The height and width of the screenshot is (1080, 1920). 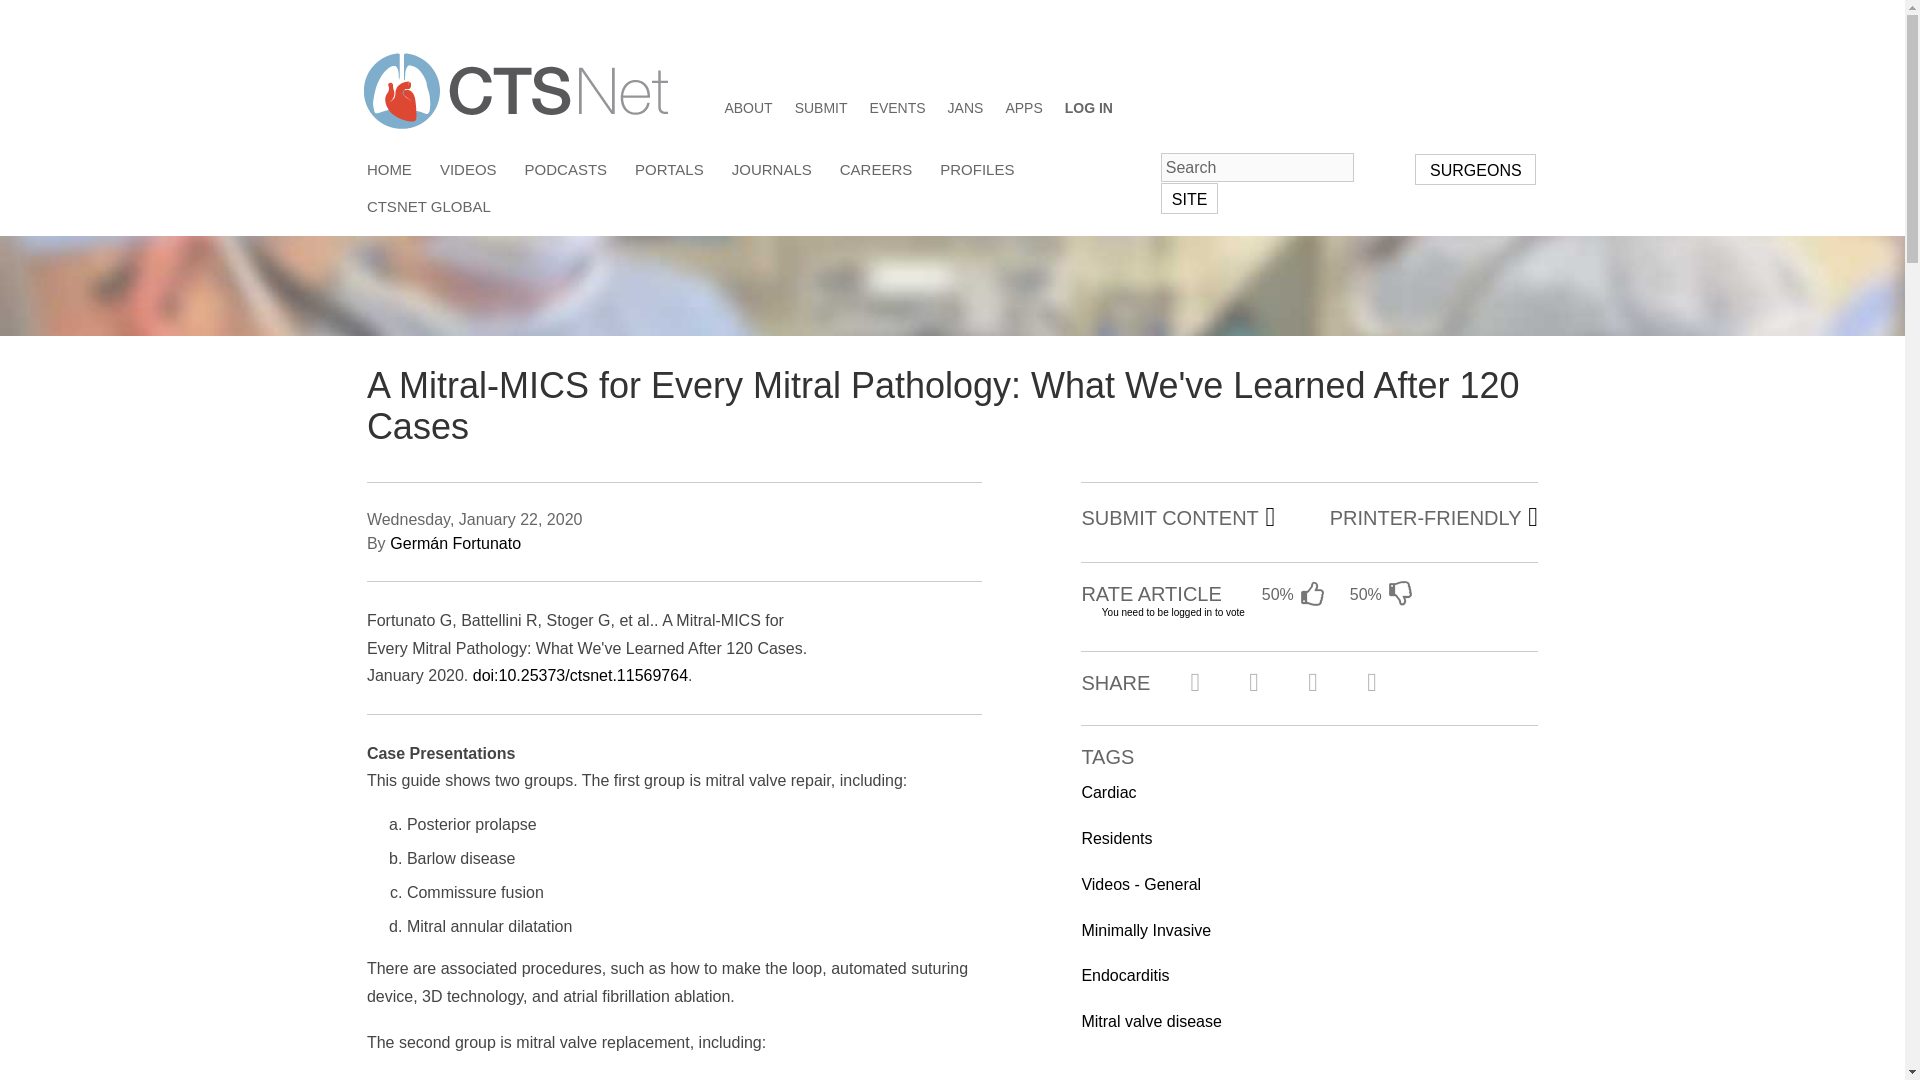 What do you see at coordinates (747, 110) in the screenshot?
I see `ABOUT` at bounding box center [747, 110].